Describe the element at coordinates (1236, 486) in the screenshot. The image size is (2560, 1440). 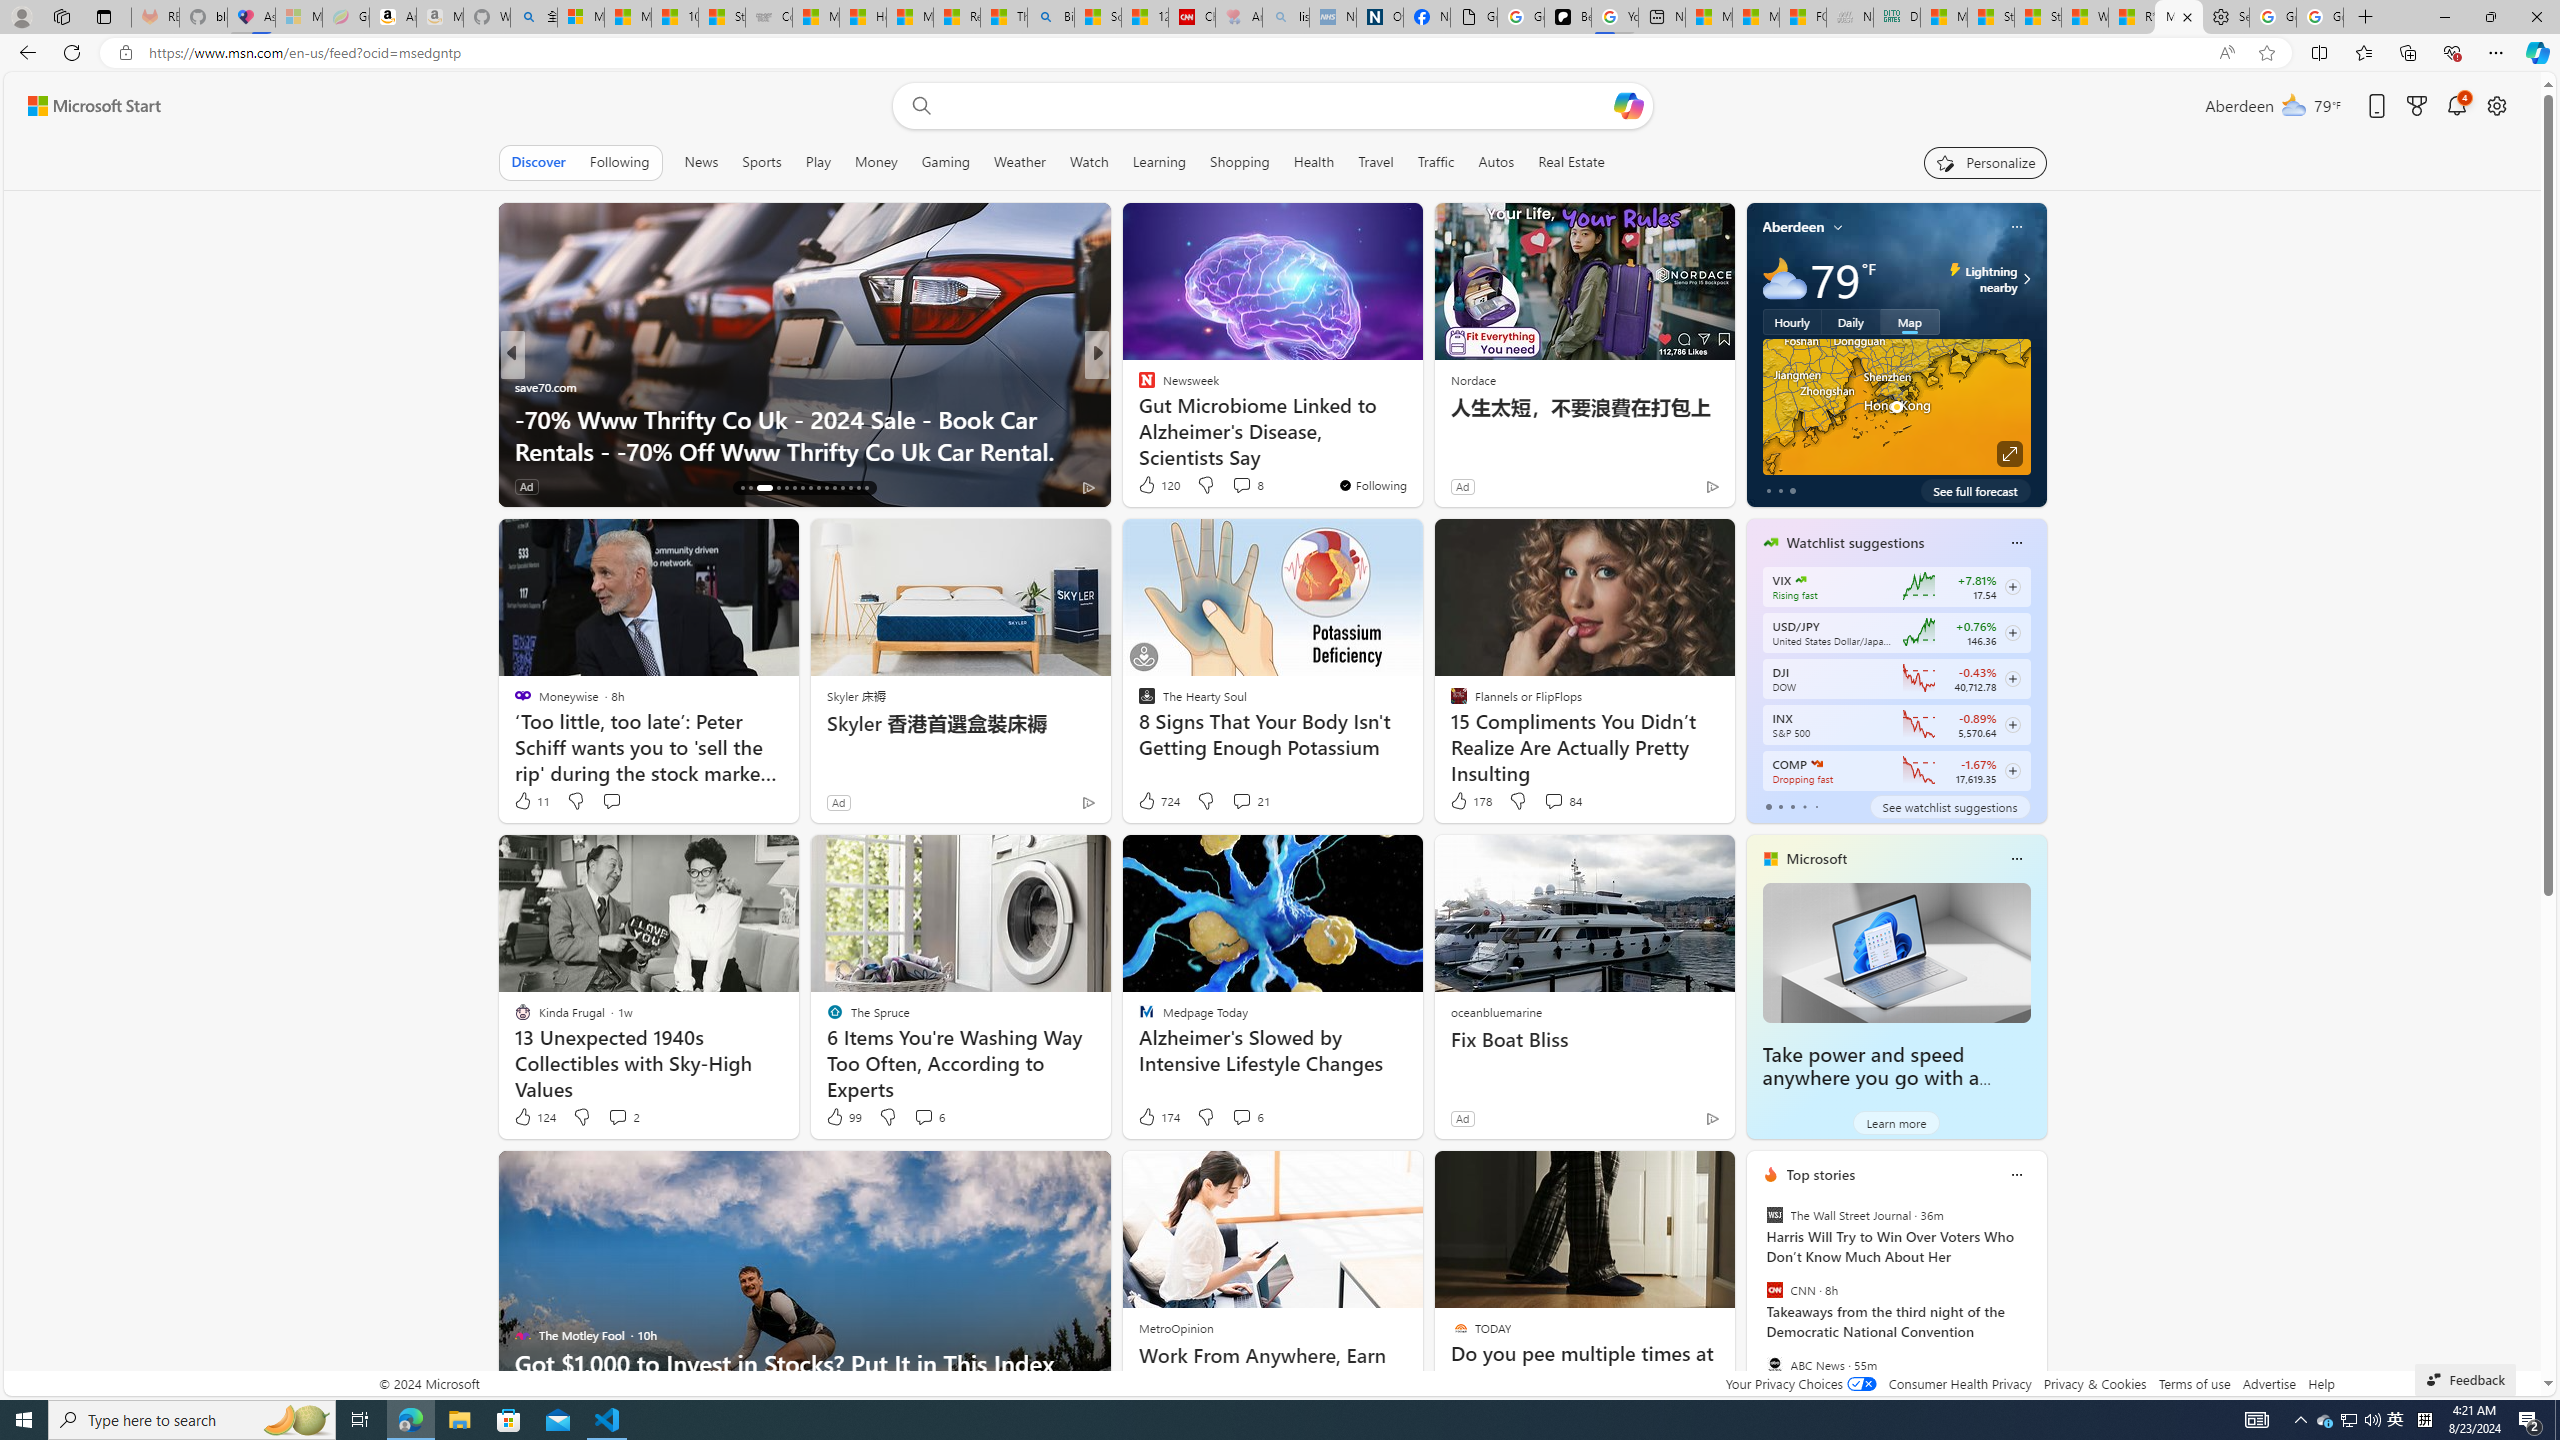
I see `View comments 203 Comment` at that location.